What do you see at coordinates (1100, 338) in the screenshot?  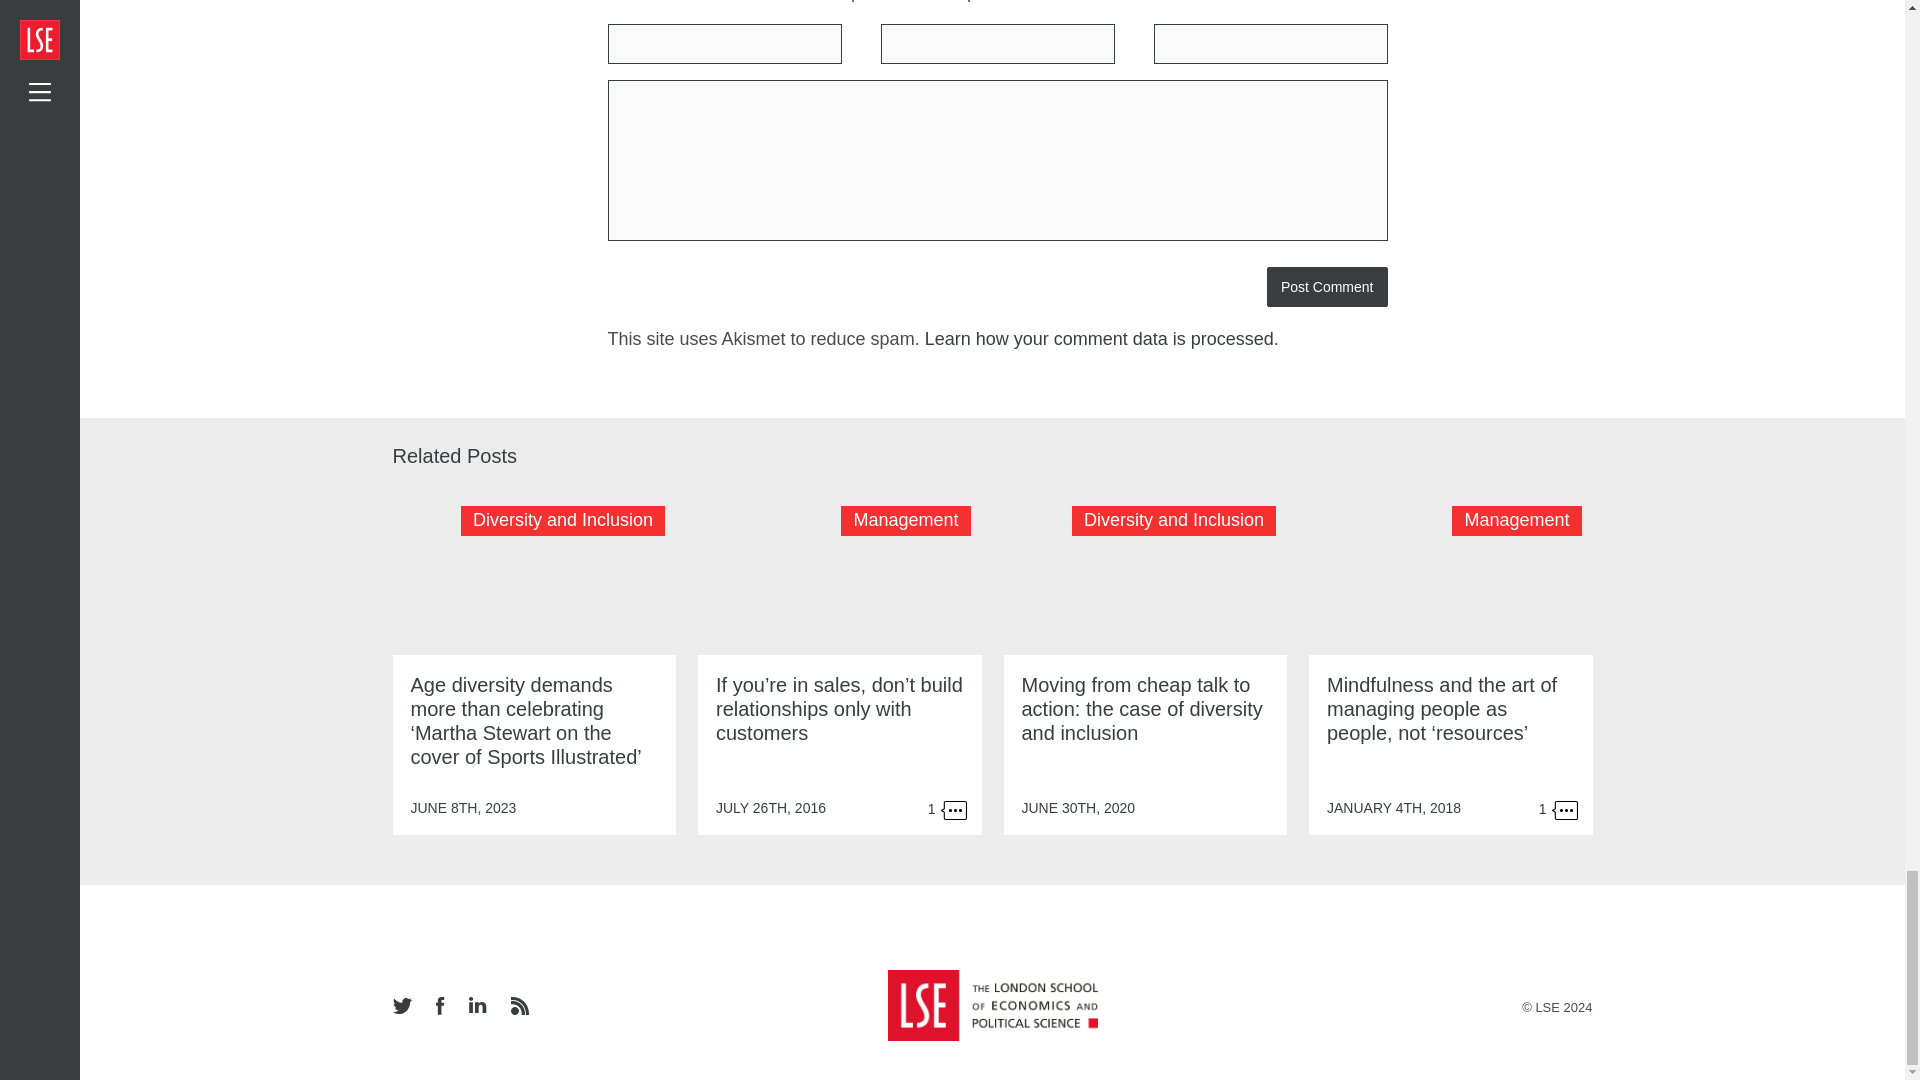 I see `Learn how your comment data is processed` at bounding box center [1100, 338].